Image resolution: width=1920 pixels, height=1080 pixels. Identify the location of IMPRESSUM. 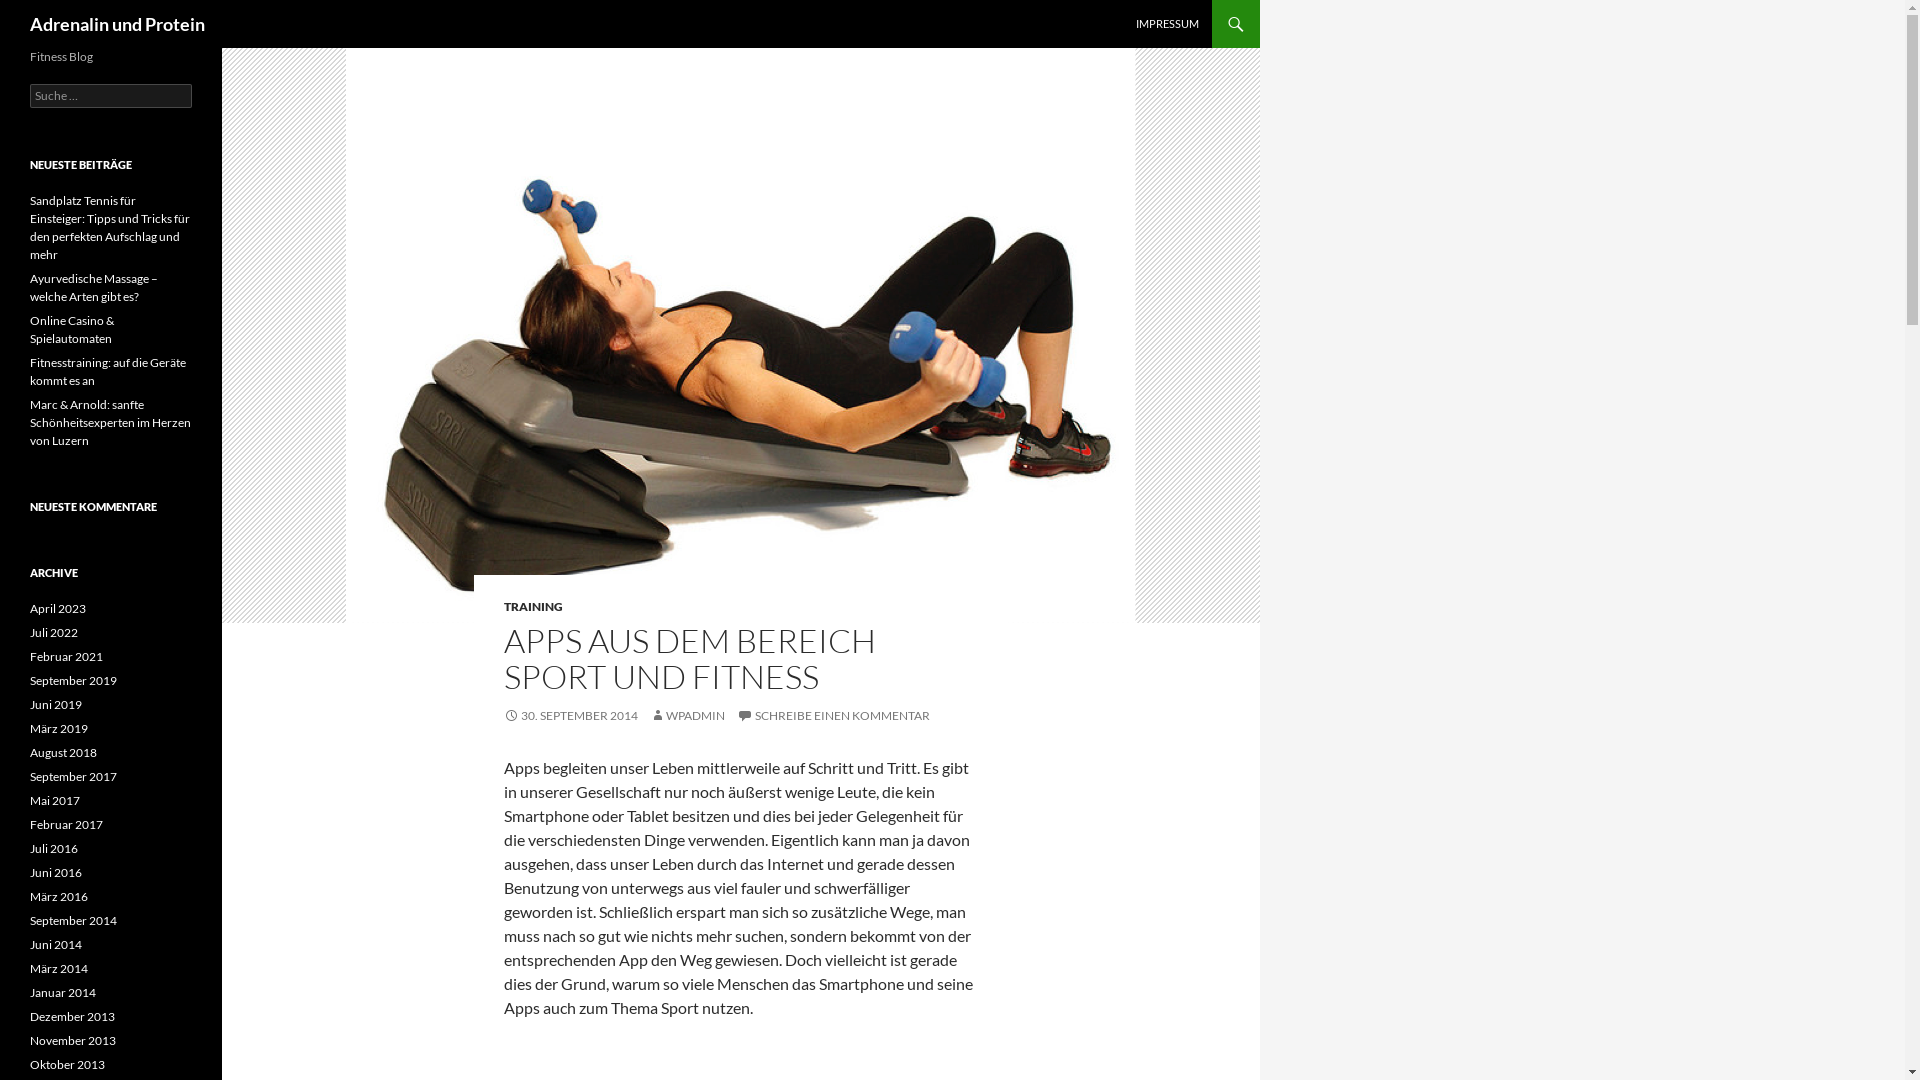
(1168, 24).